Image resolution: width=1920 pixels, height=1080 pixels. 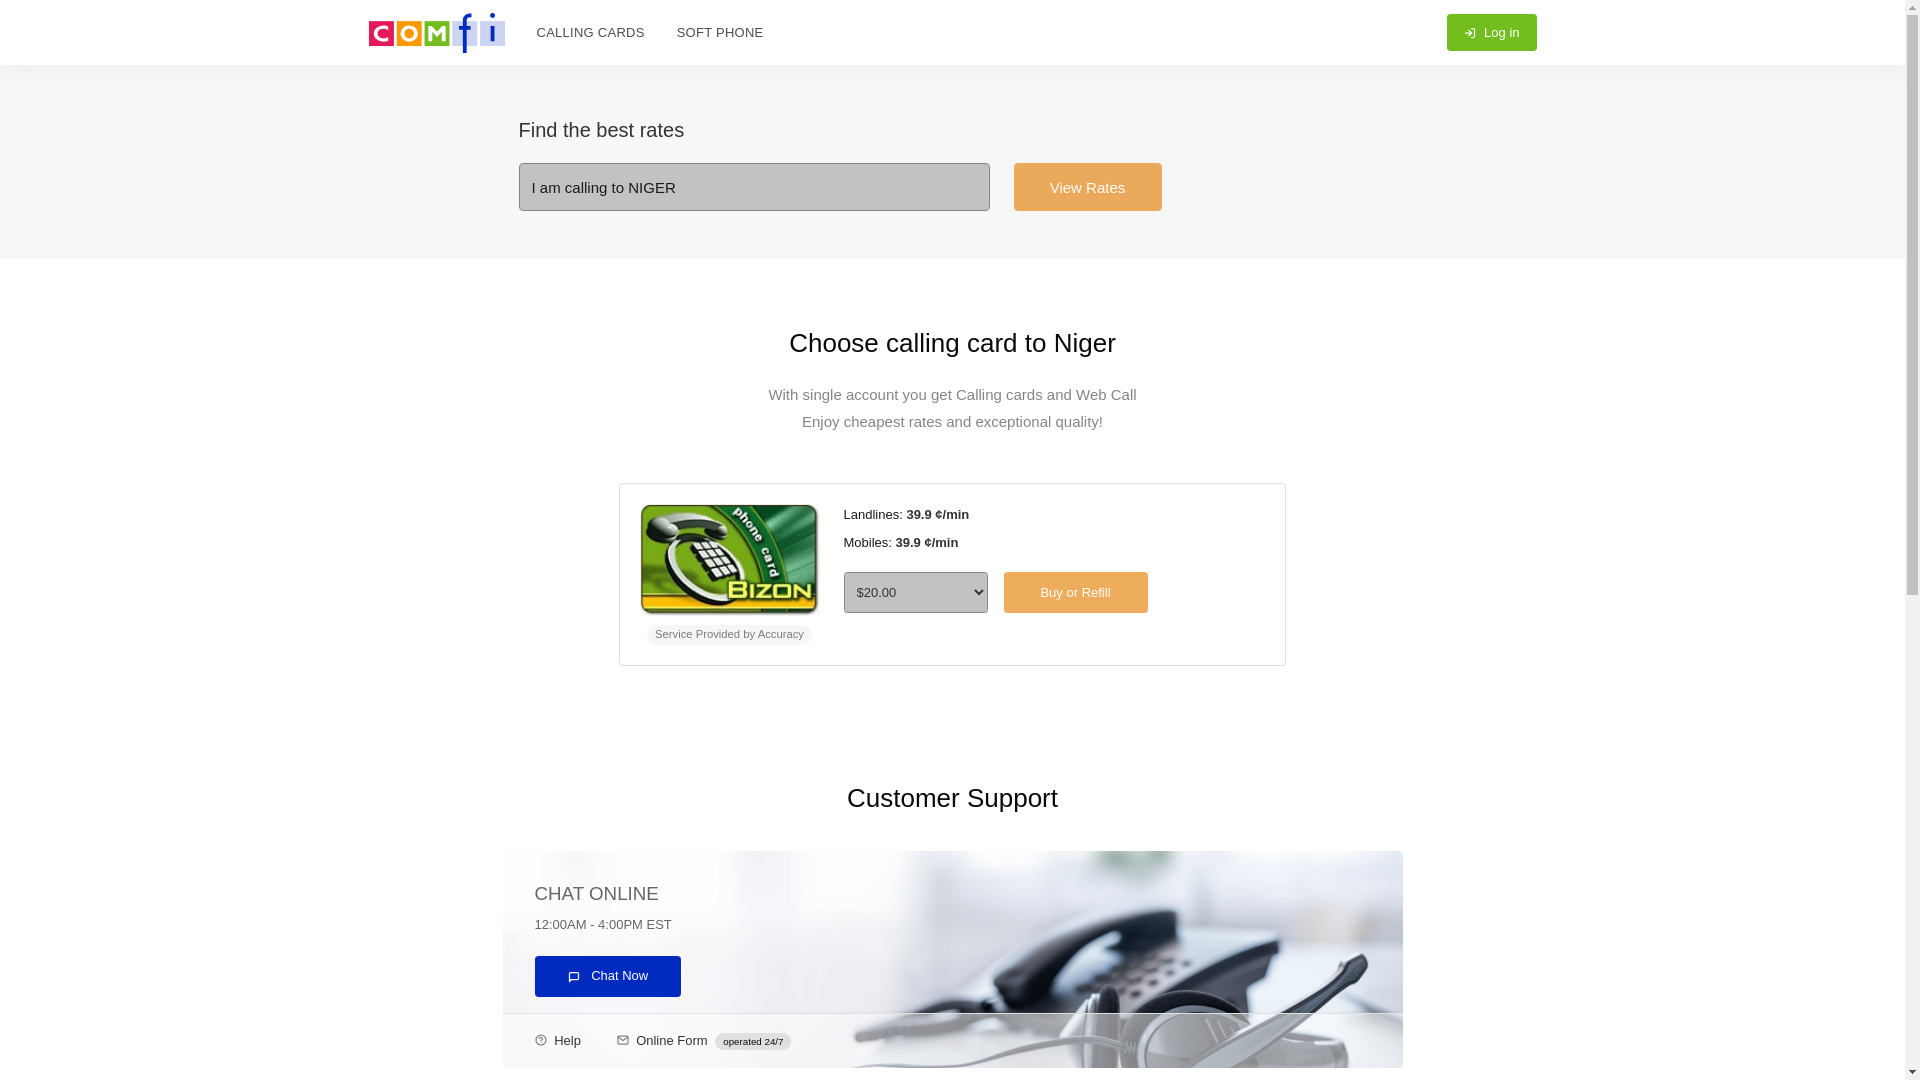 What do you see at coordinates (590, 32) in the screenshot?
I see `CALLING CARDS` at bounding box center [590, 32].